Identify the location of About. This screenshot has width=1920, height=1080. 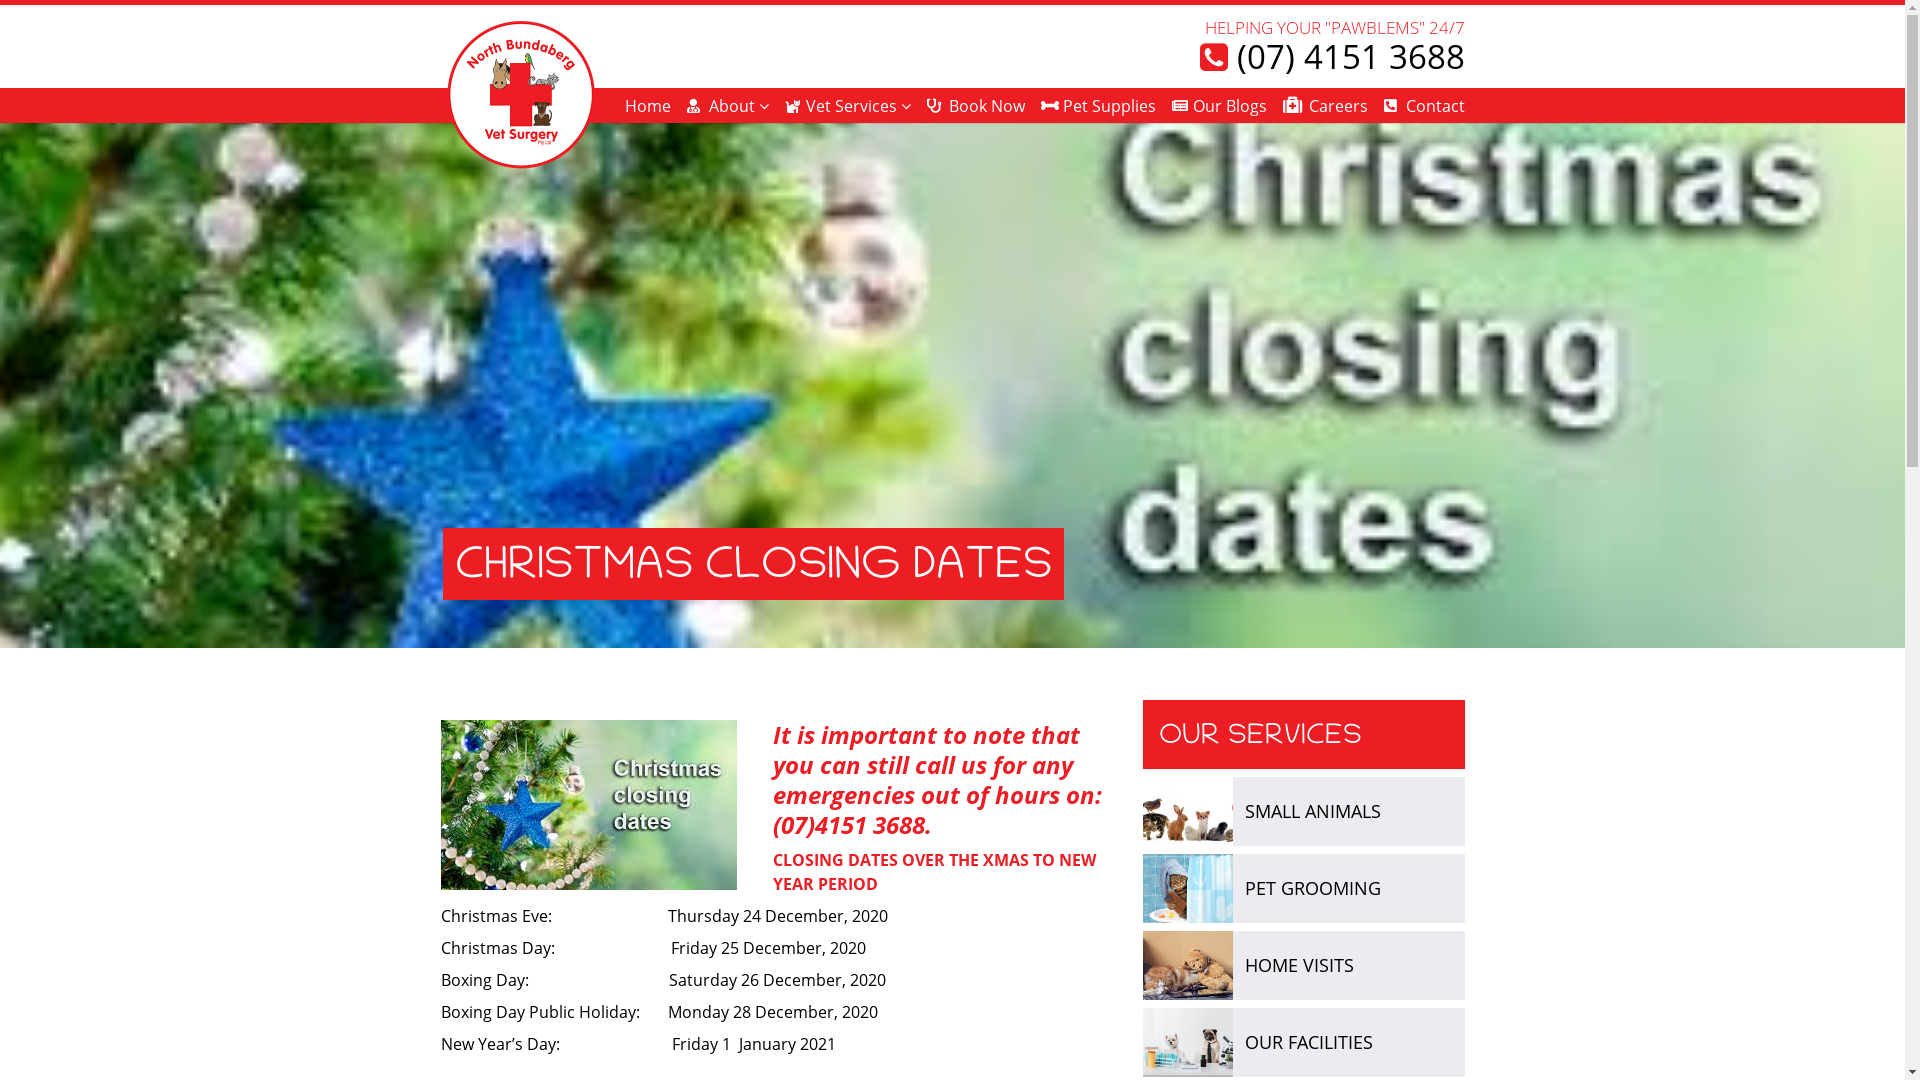
(728, 106).